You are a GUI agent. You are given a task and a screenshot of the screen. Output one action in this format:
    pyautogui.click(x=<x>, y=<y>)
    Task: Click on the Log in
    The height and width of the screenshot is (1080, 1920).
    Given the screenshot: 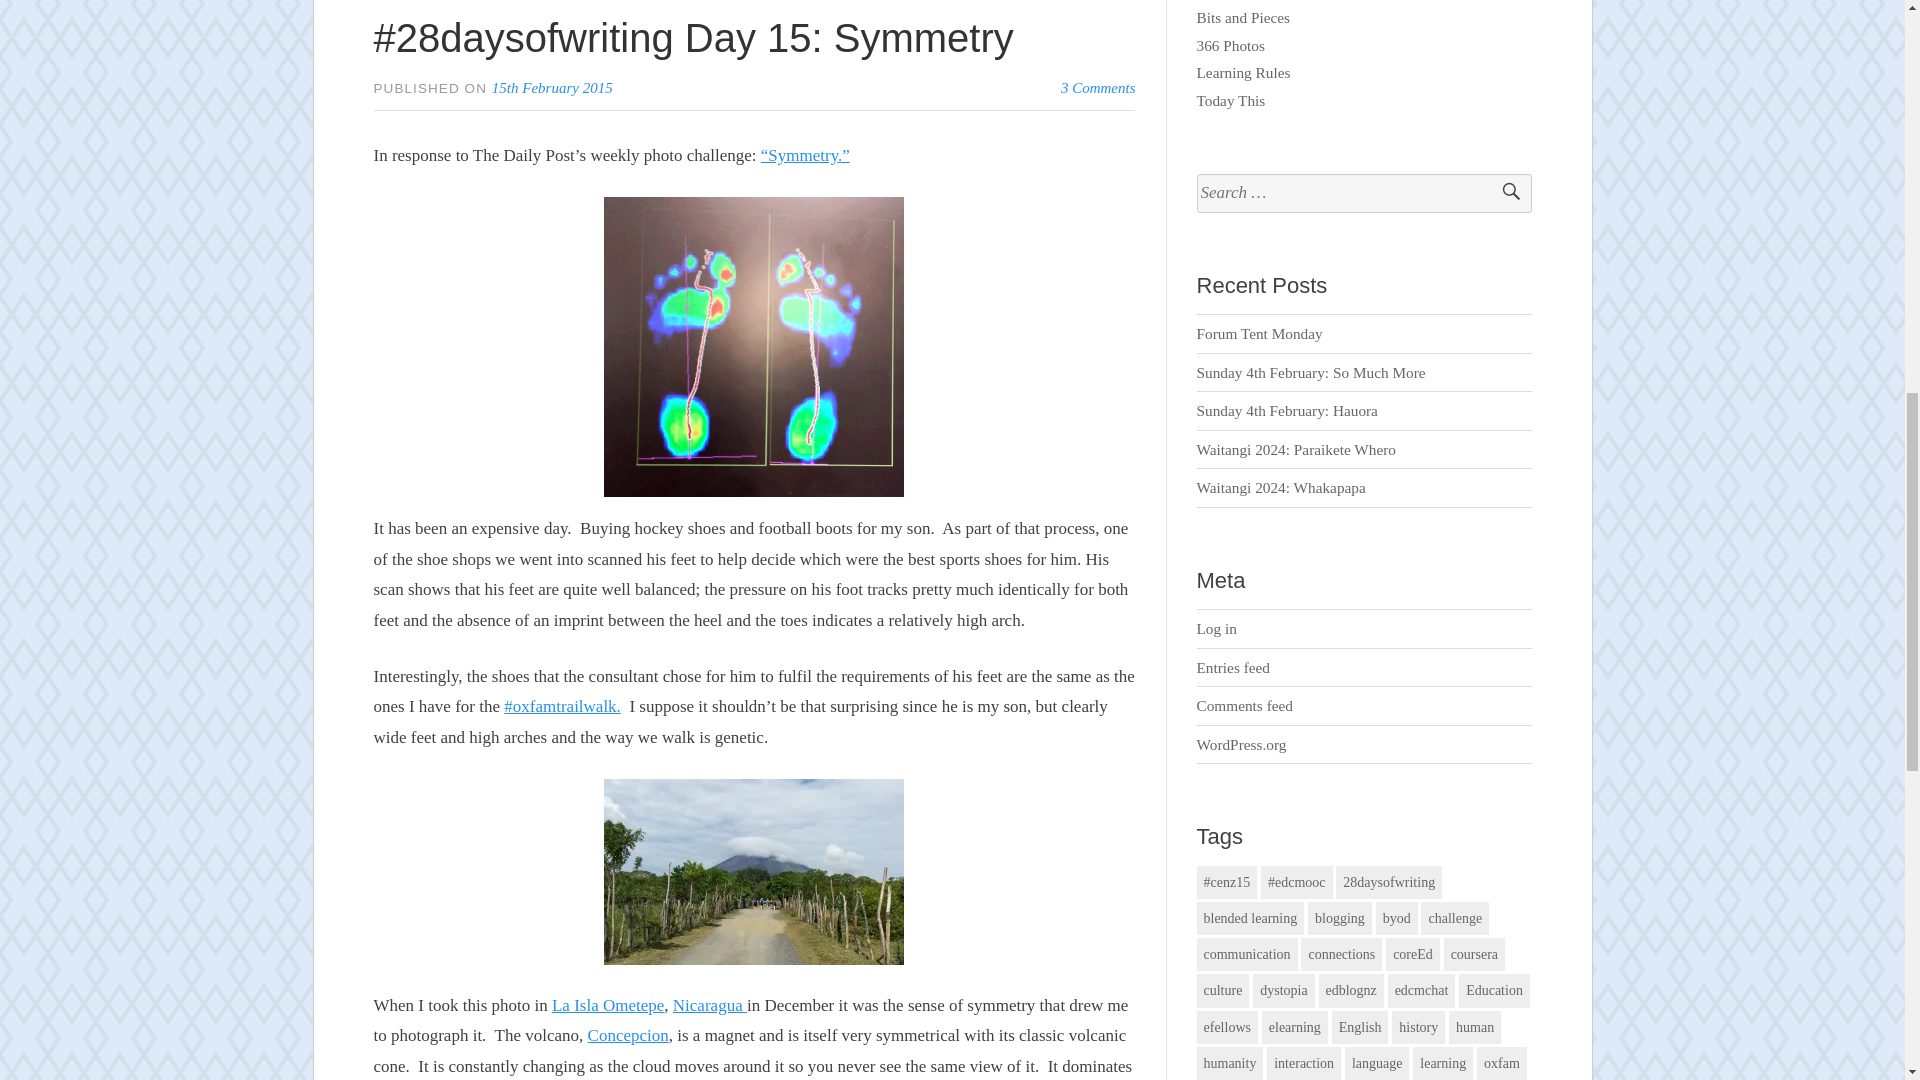 What is the action you would take?
    pyautogui.click(x=1216, y=628)
    